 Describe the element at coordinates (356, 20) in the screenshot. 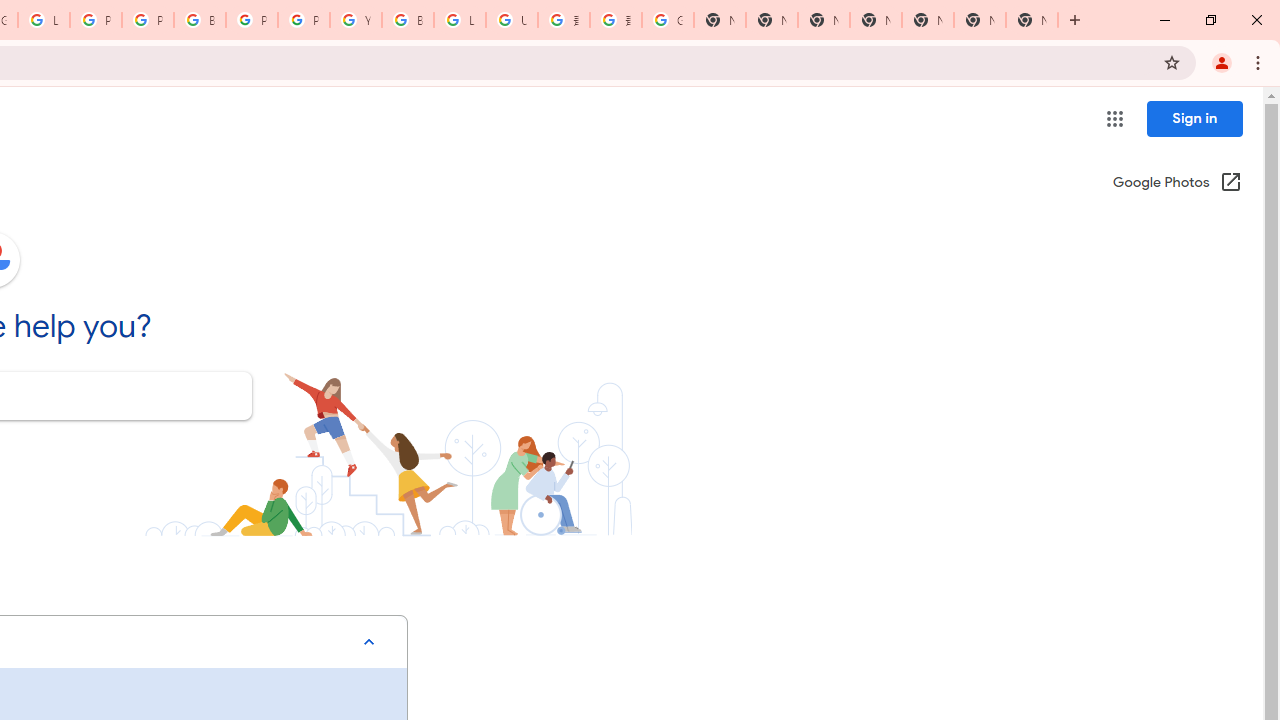

I see `YouTube` at that location.